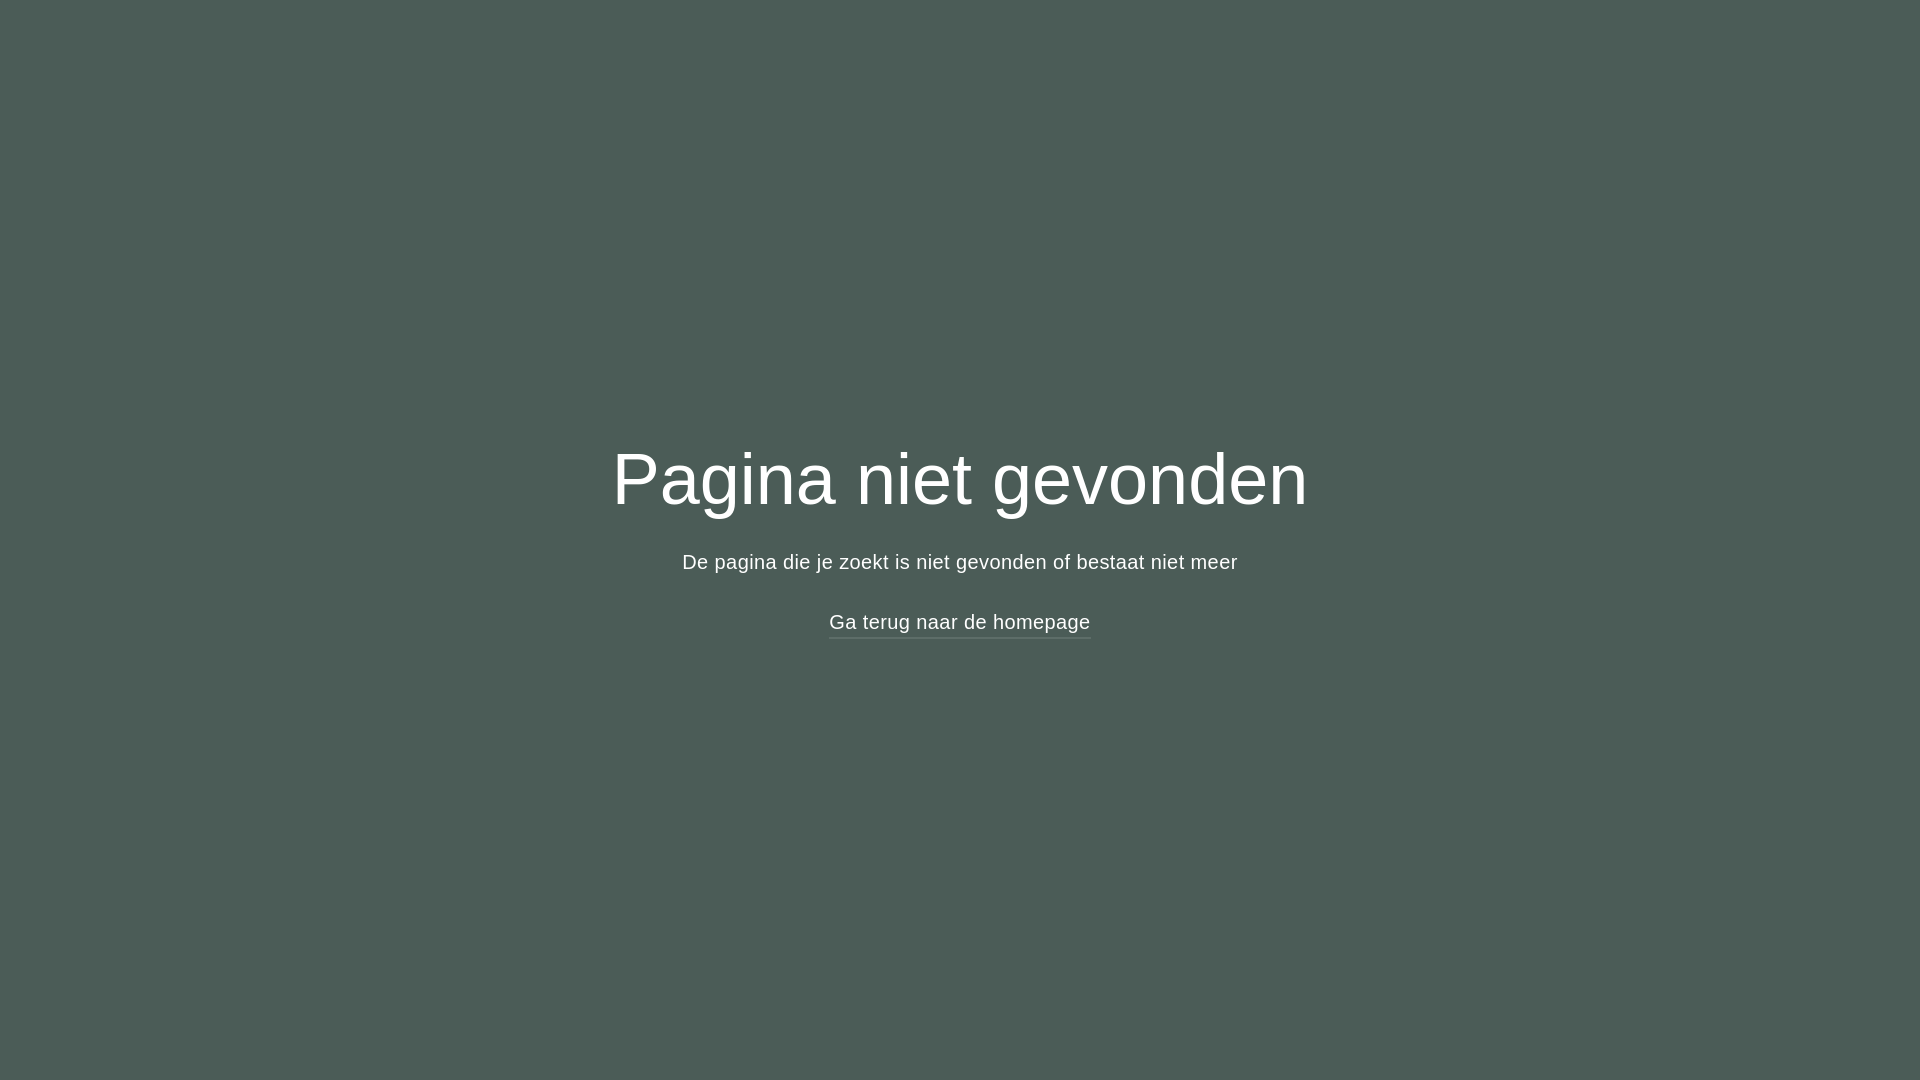 The height and width of the screenshot is (1080, 1920). I want to click on Ga terug naar de homepage, so click(960, 622).